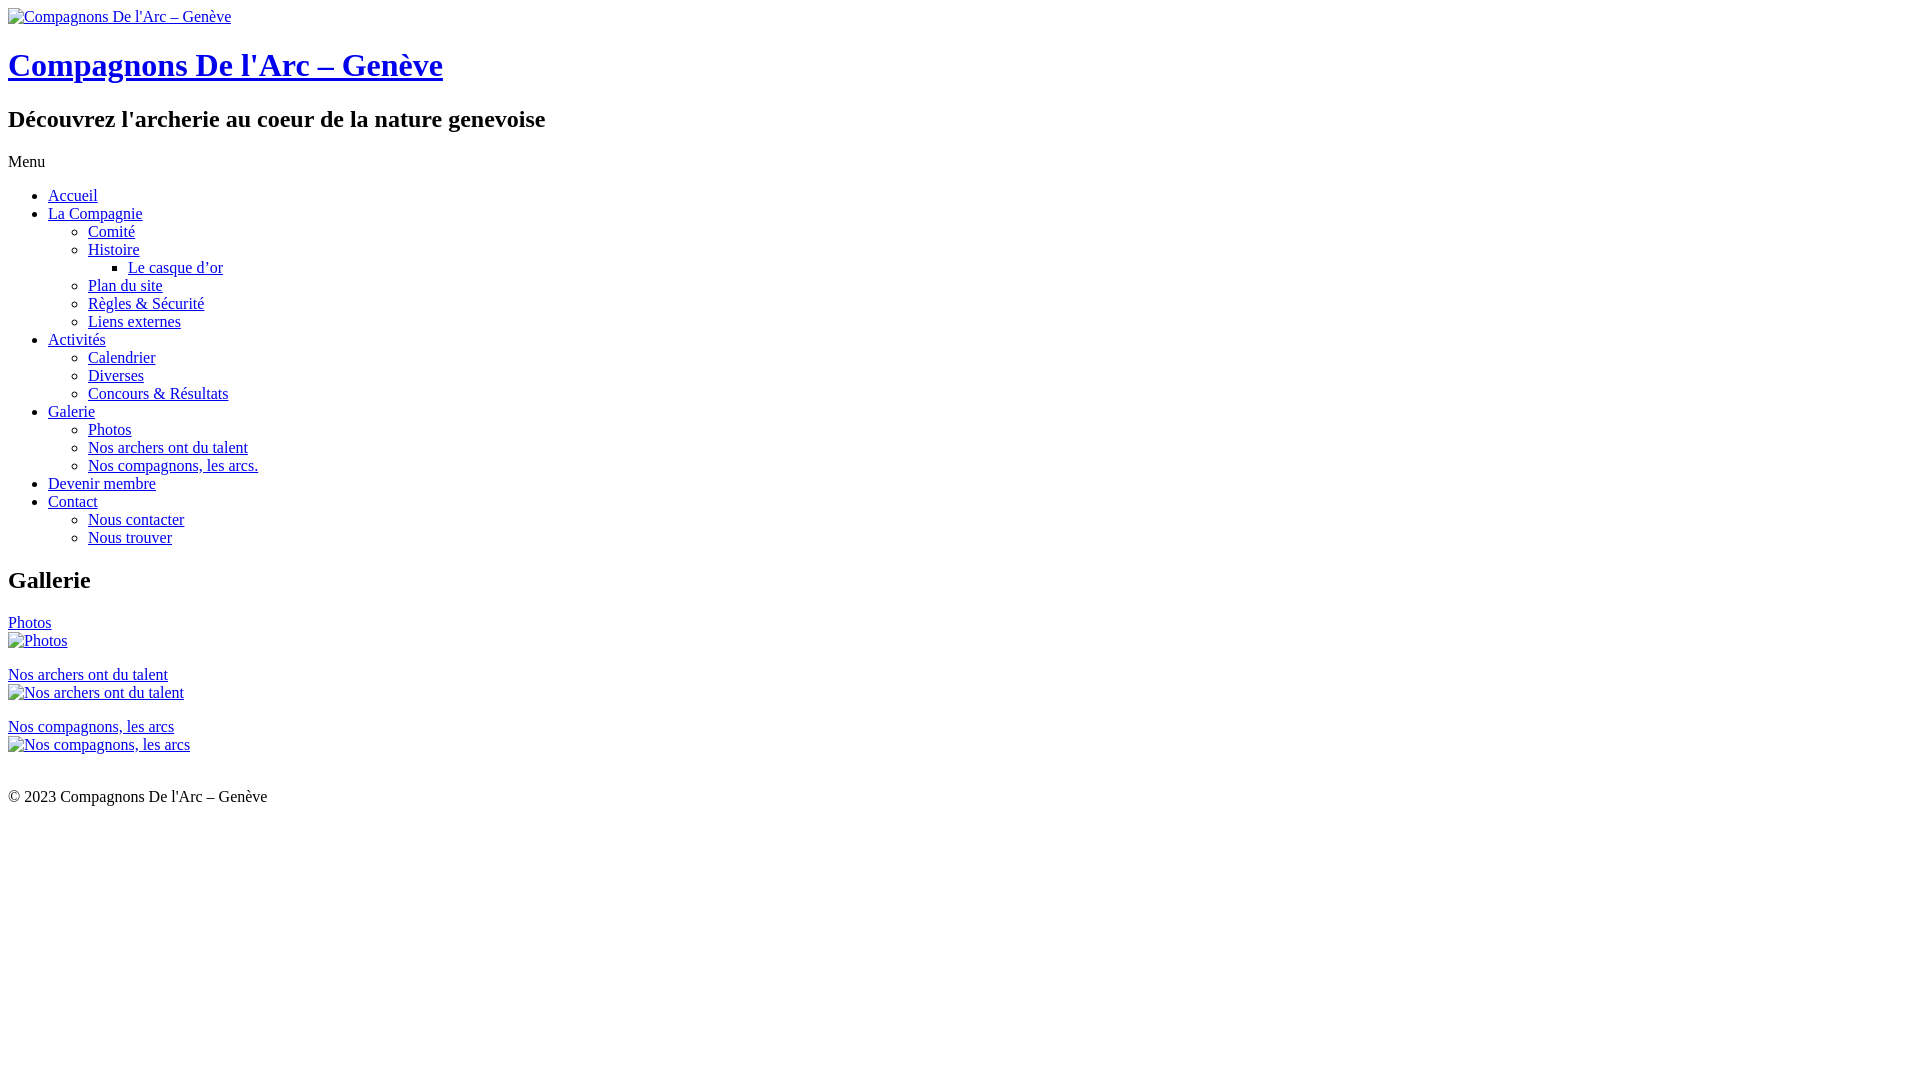  I want to click on Calendrier, so click(122, 358).